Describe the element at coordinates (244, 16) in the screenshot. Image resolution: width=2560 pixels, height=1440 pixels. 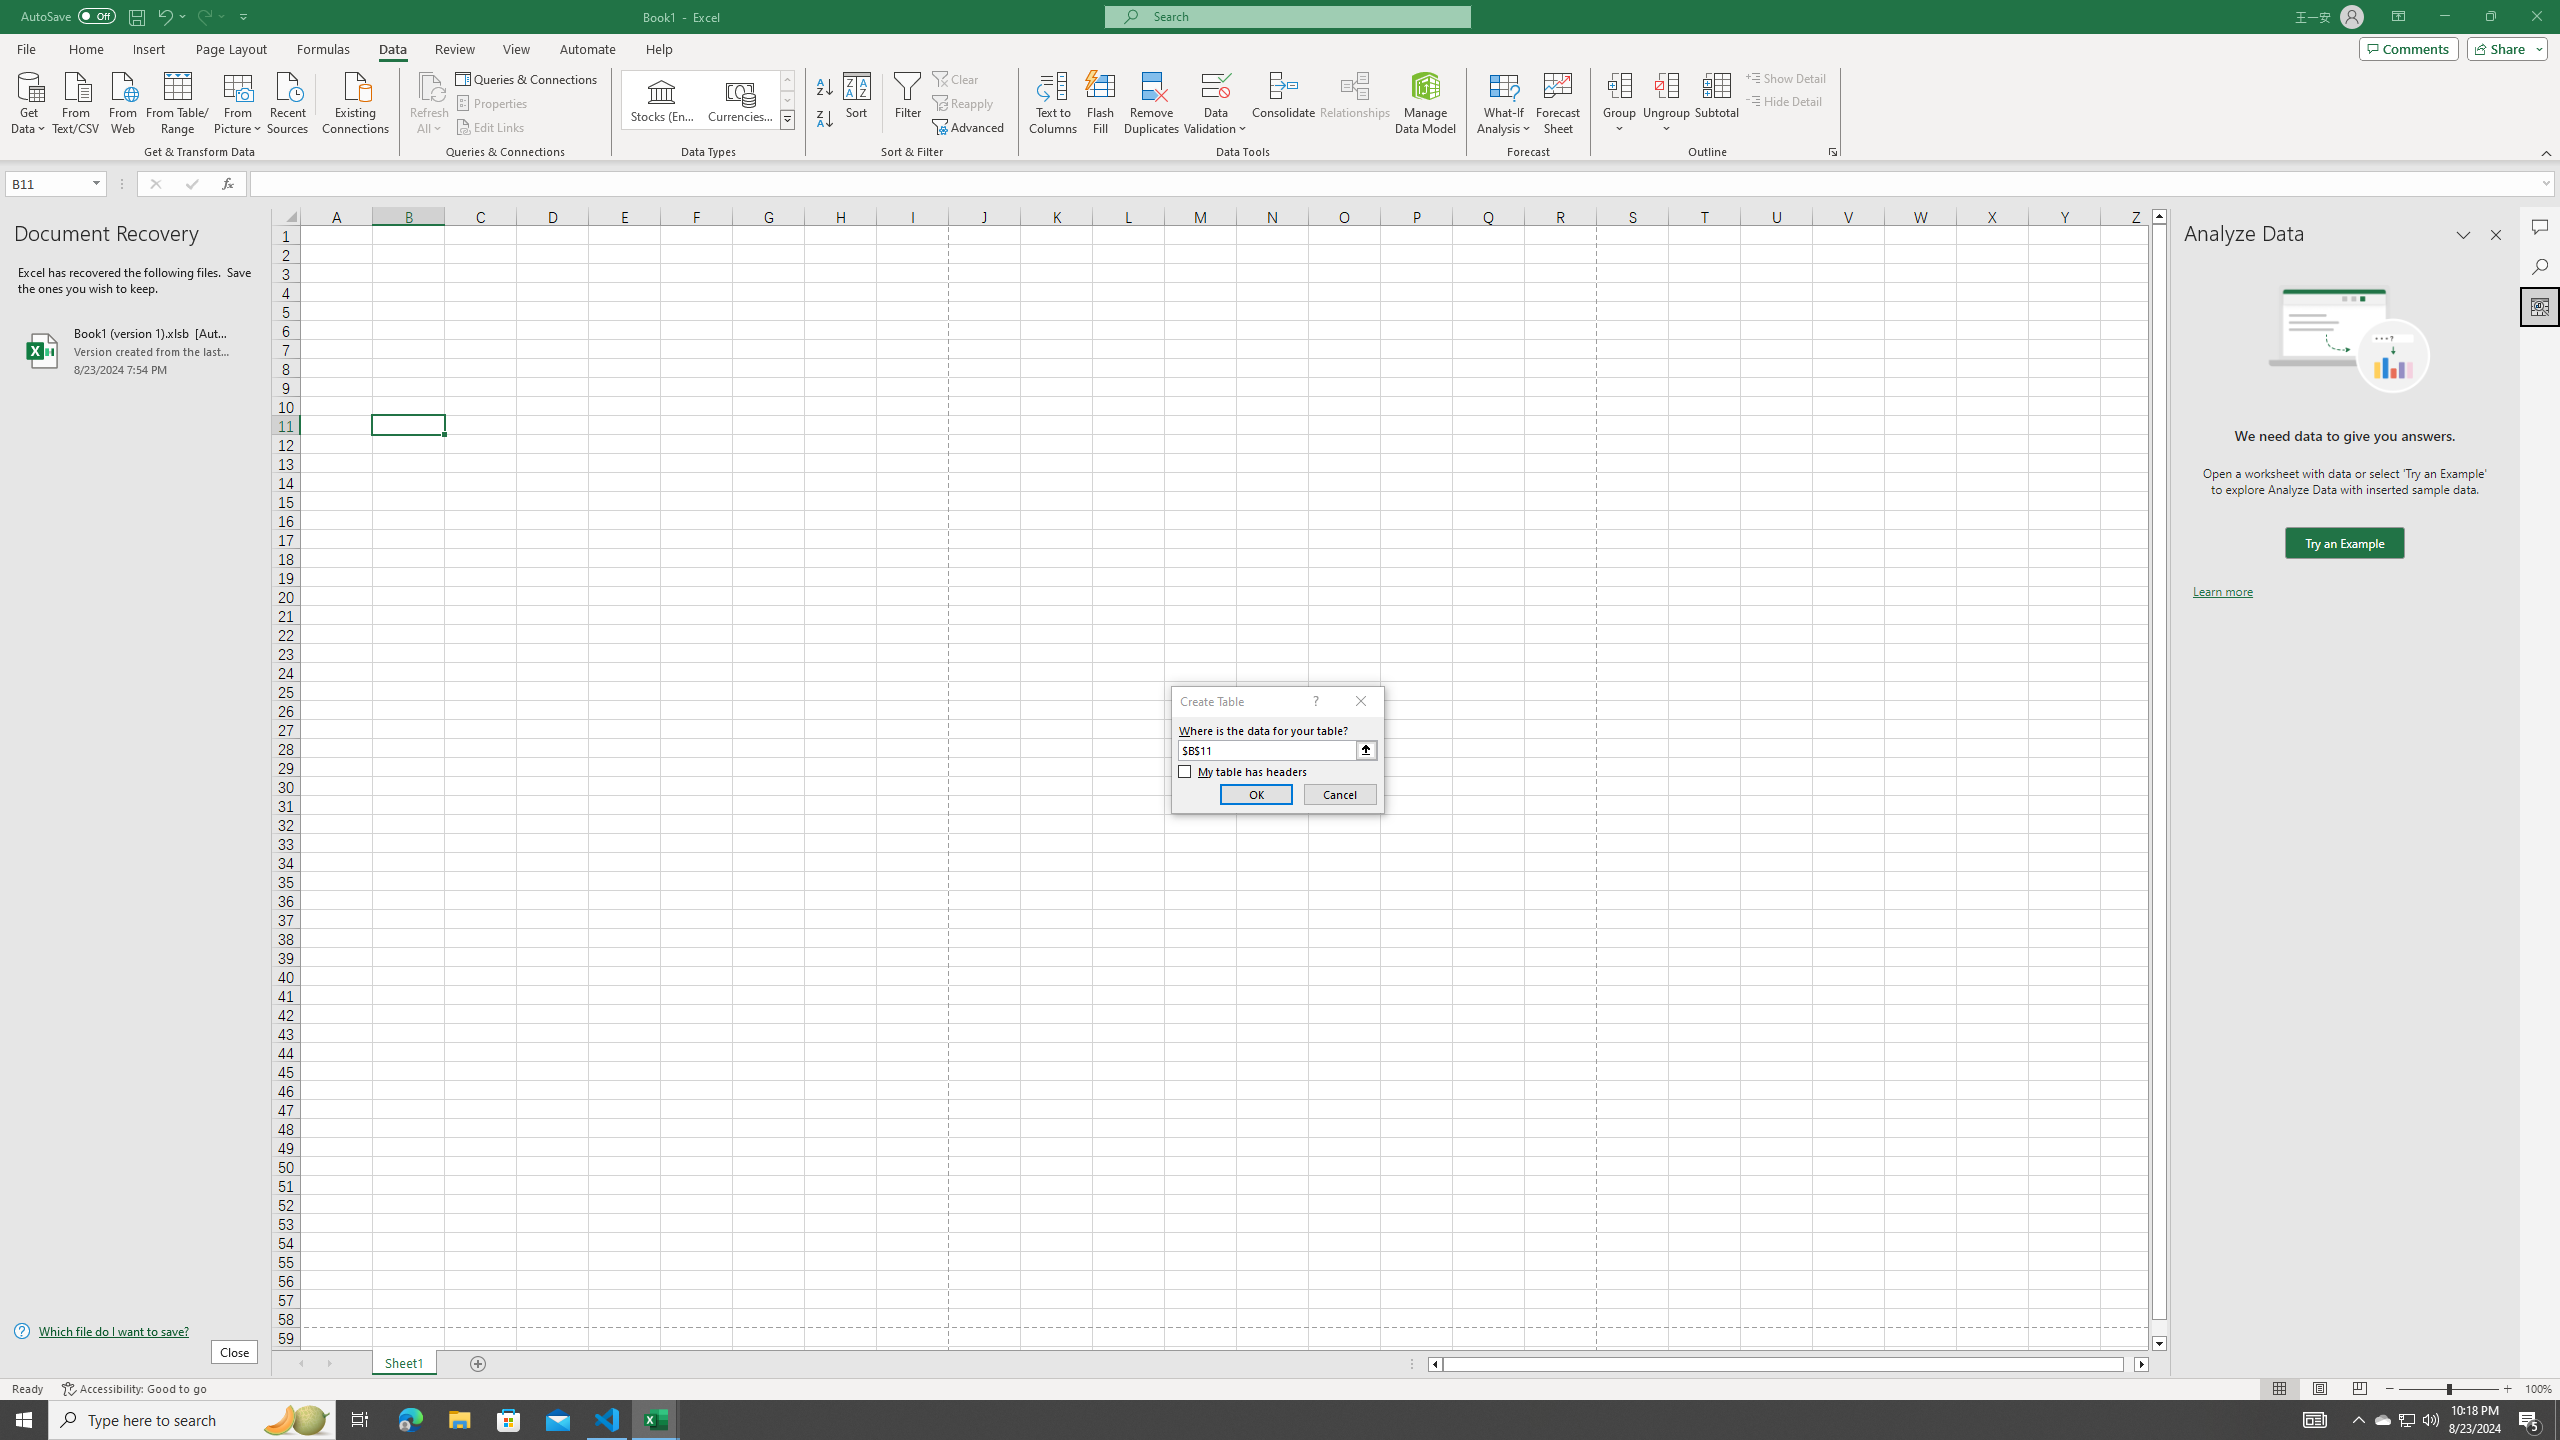
I see `Customize Quick Access Toolbar` at that location.